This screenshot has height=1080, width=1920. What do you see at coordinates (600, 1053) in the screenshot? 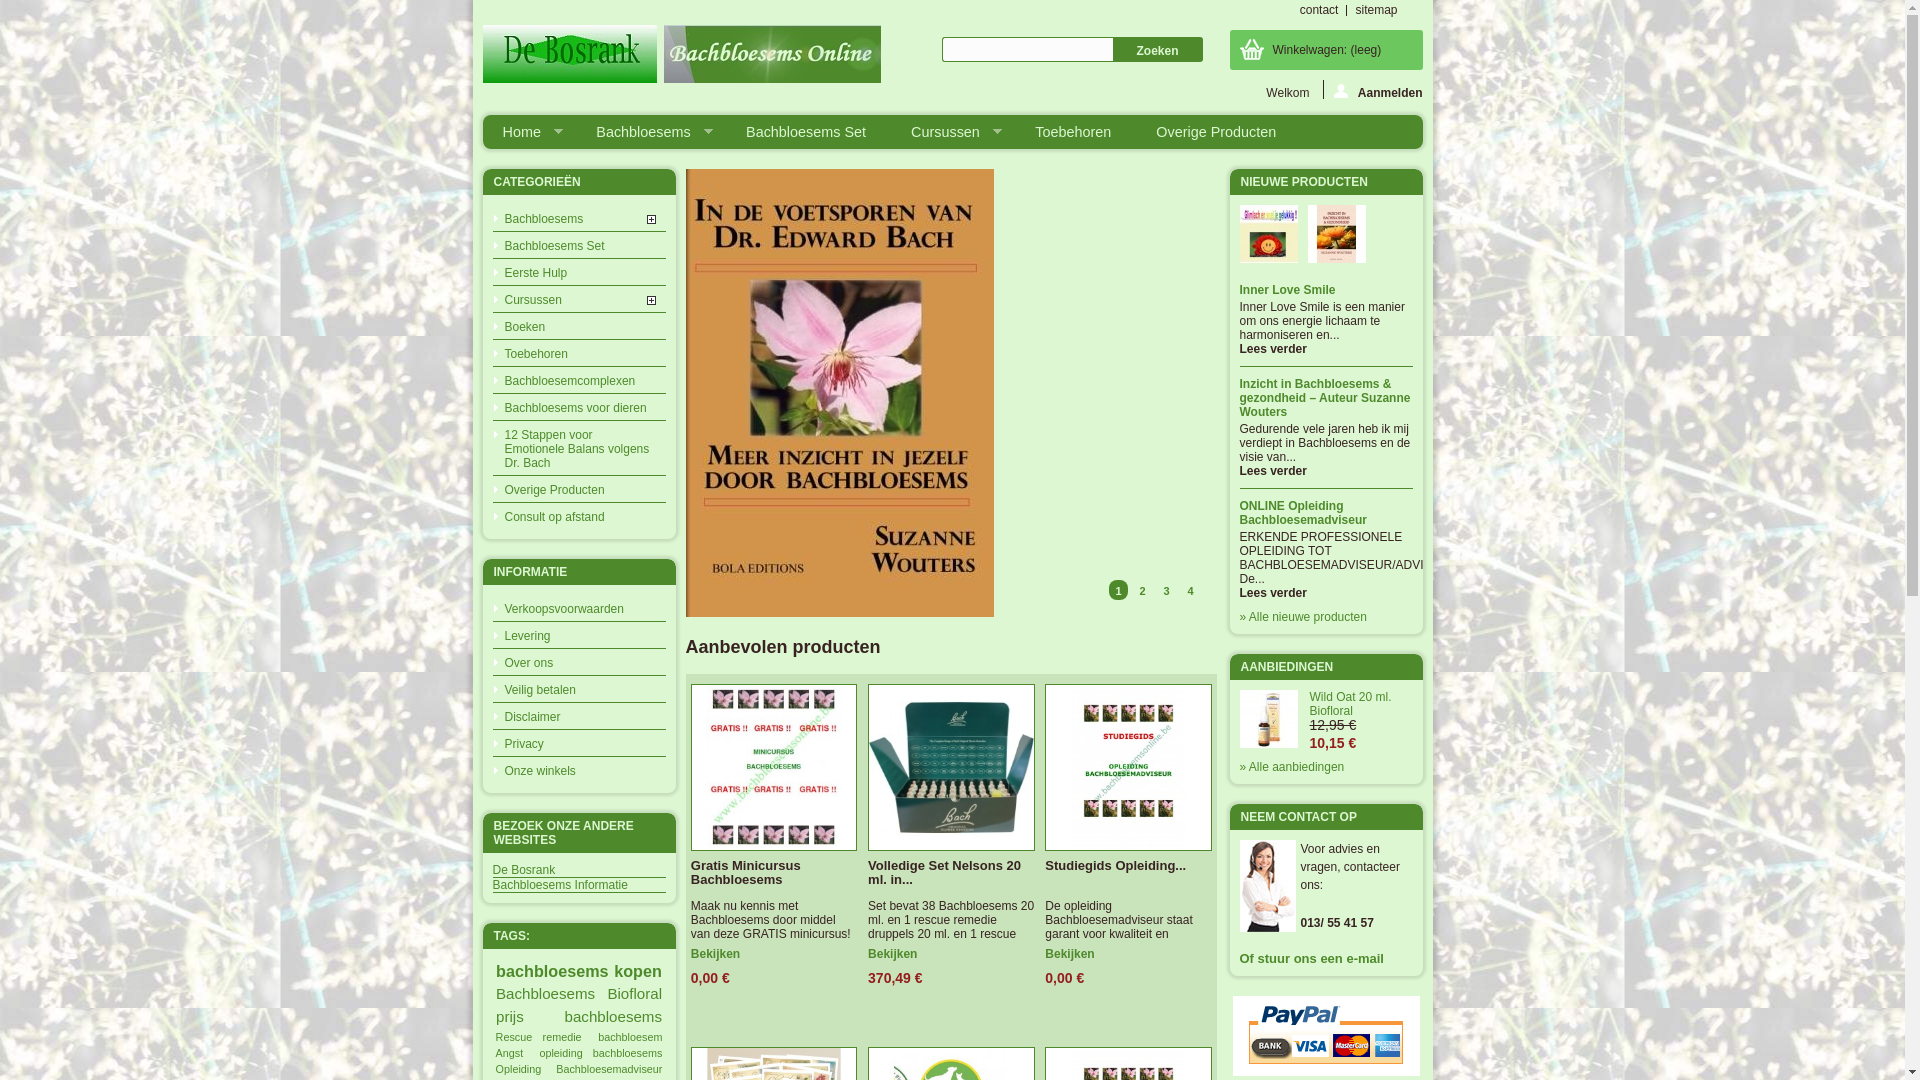
I see `opleiding bachbloesems` at bounding box center [600, 1053].